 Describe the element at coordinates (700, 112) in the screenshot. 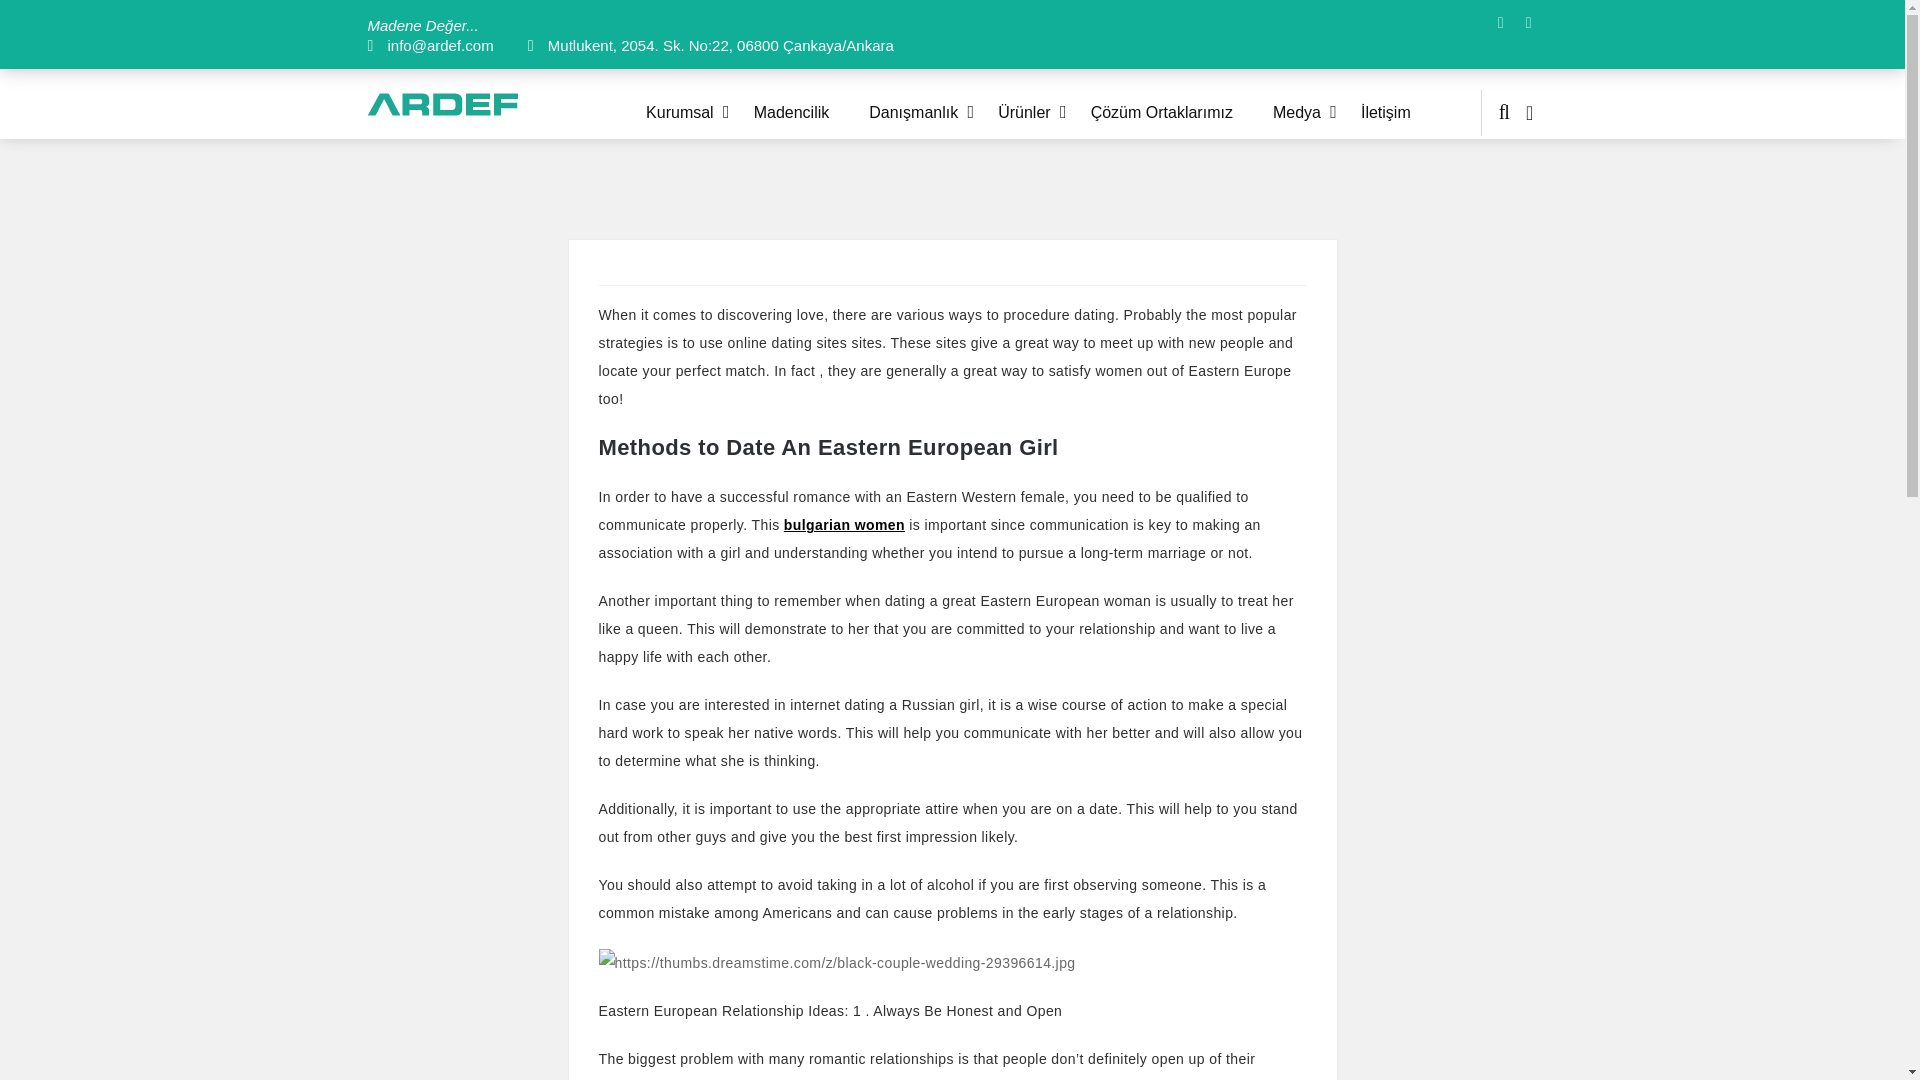

I see `Kurumsal` at that location.